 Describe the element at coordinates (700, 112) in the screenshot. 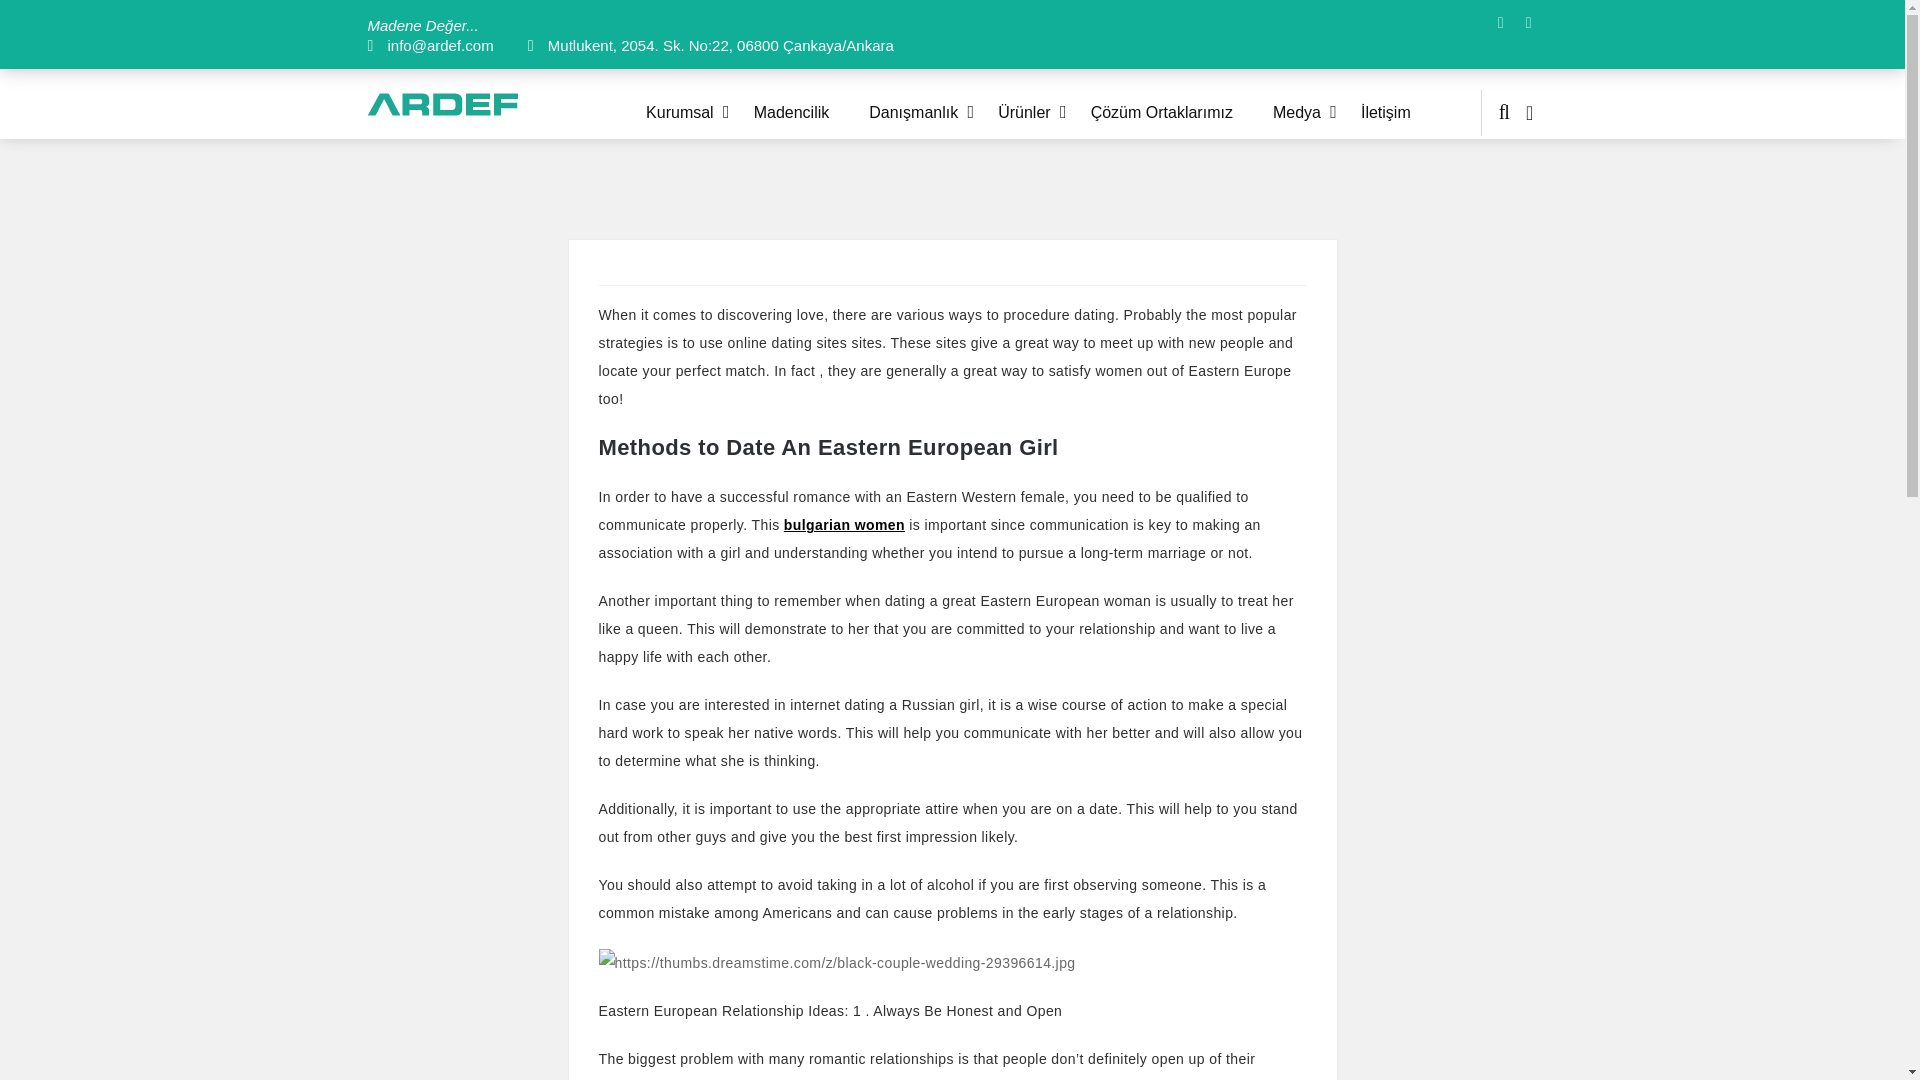

I see `Kurumsal` at that location.